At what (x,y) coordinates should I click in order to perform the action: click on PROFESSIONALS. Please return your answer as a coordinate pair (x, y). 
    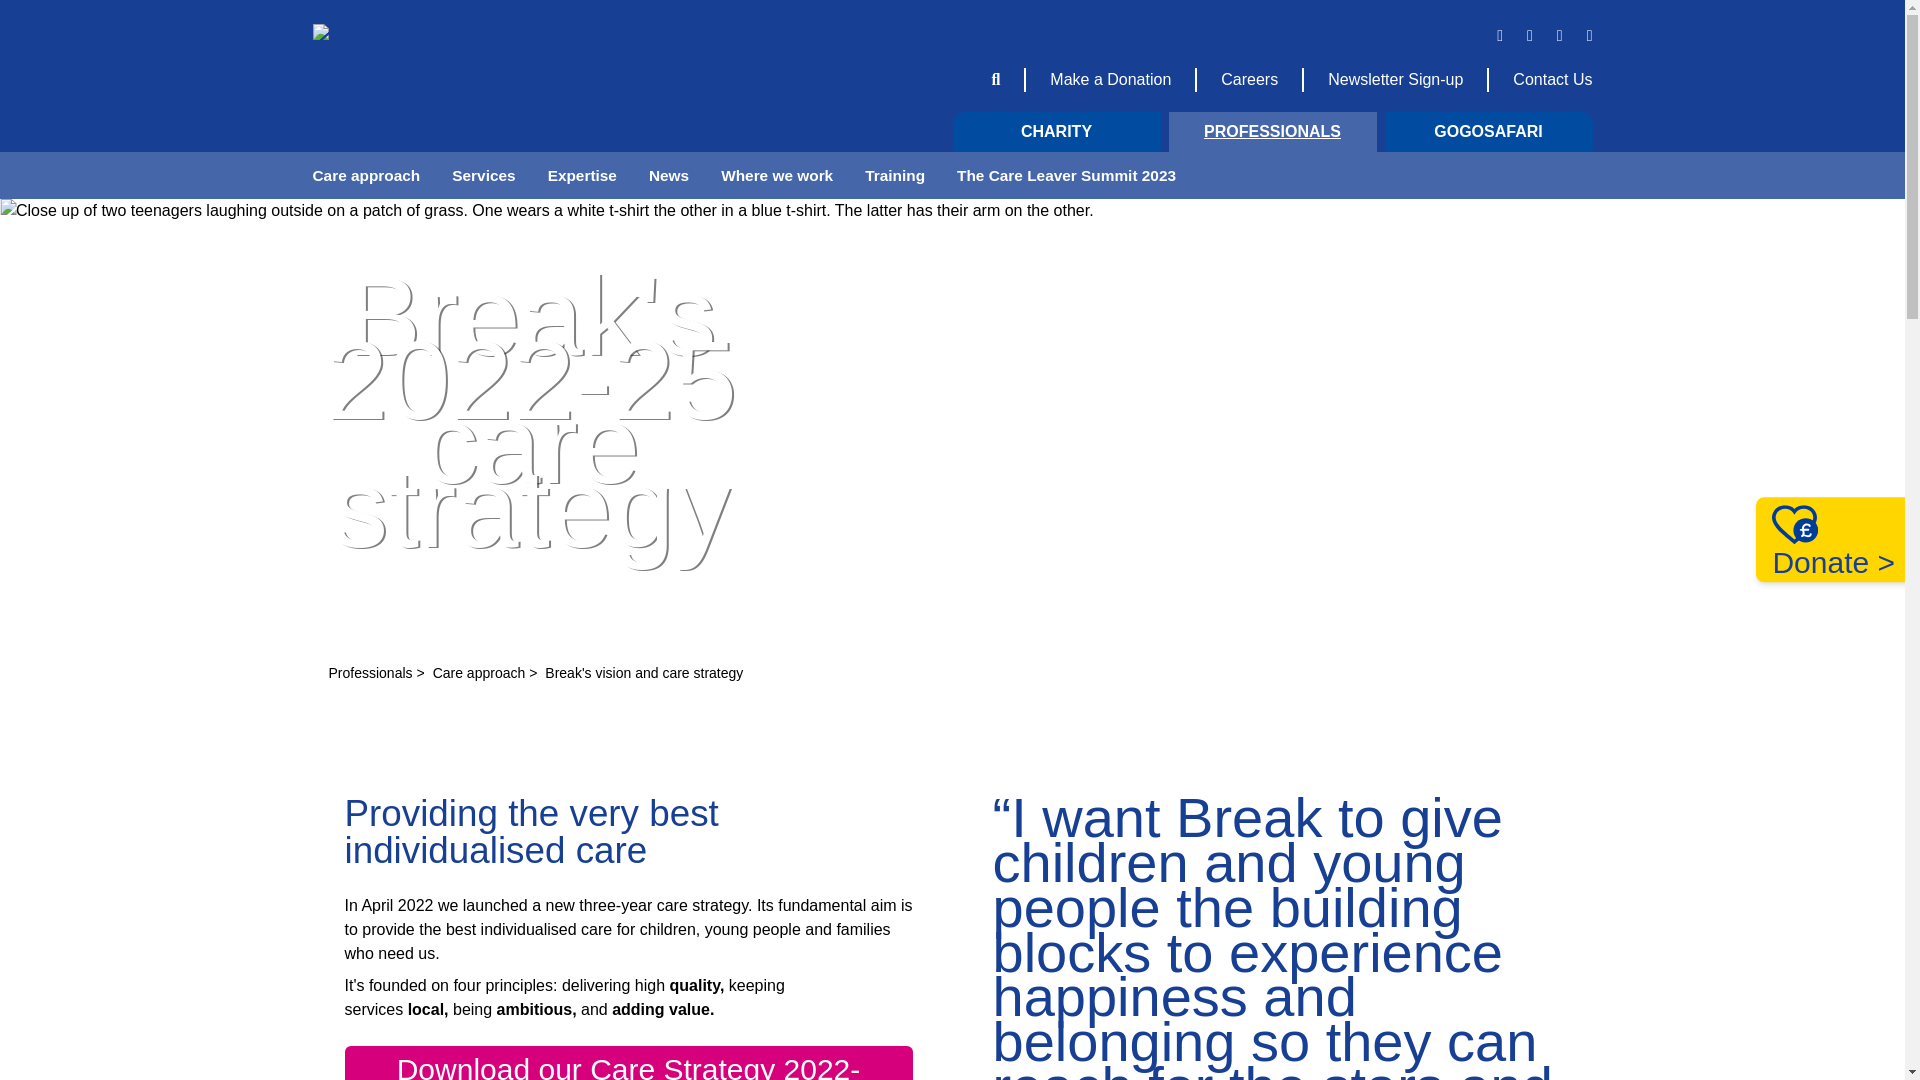
    Looking at the image, I should click on (1272, 132).